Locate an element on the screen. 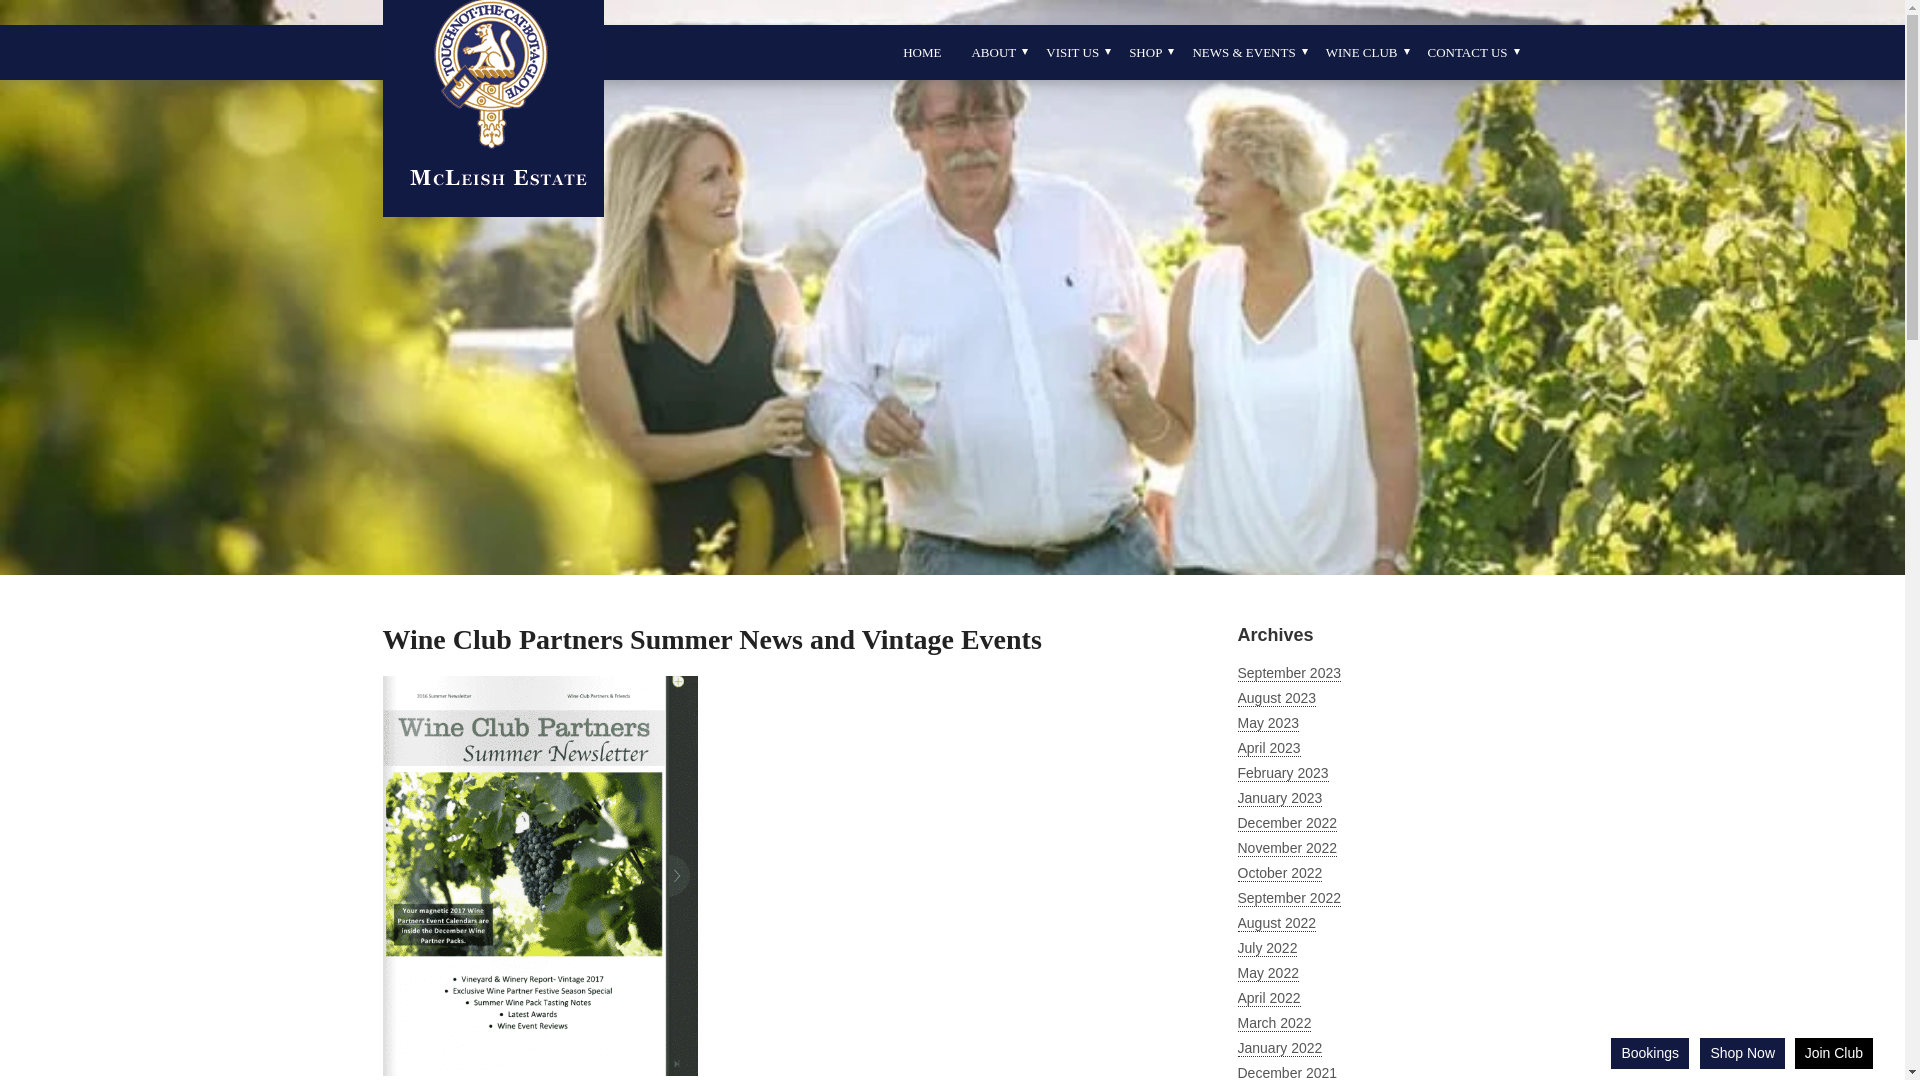 The image size is (1920, 1080). Join Club is located at coordinates (1834, 1053).